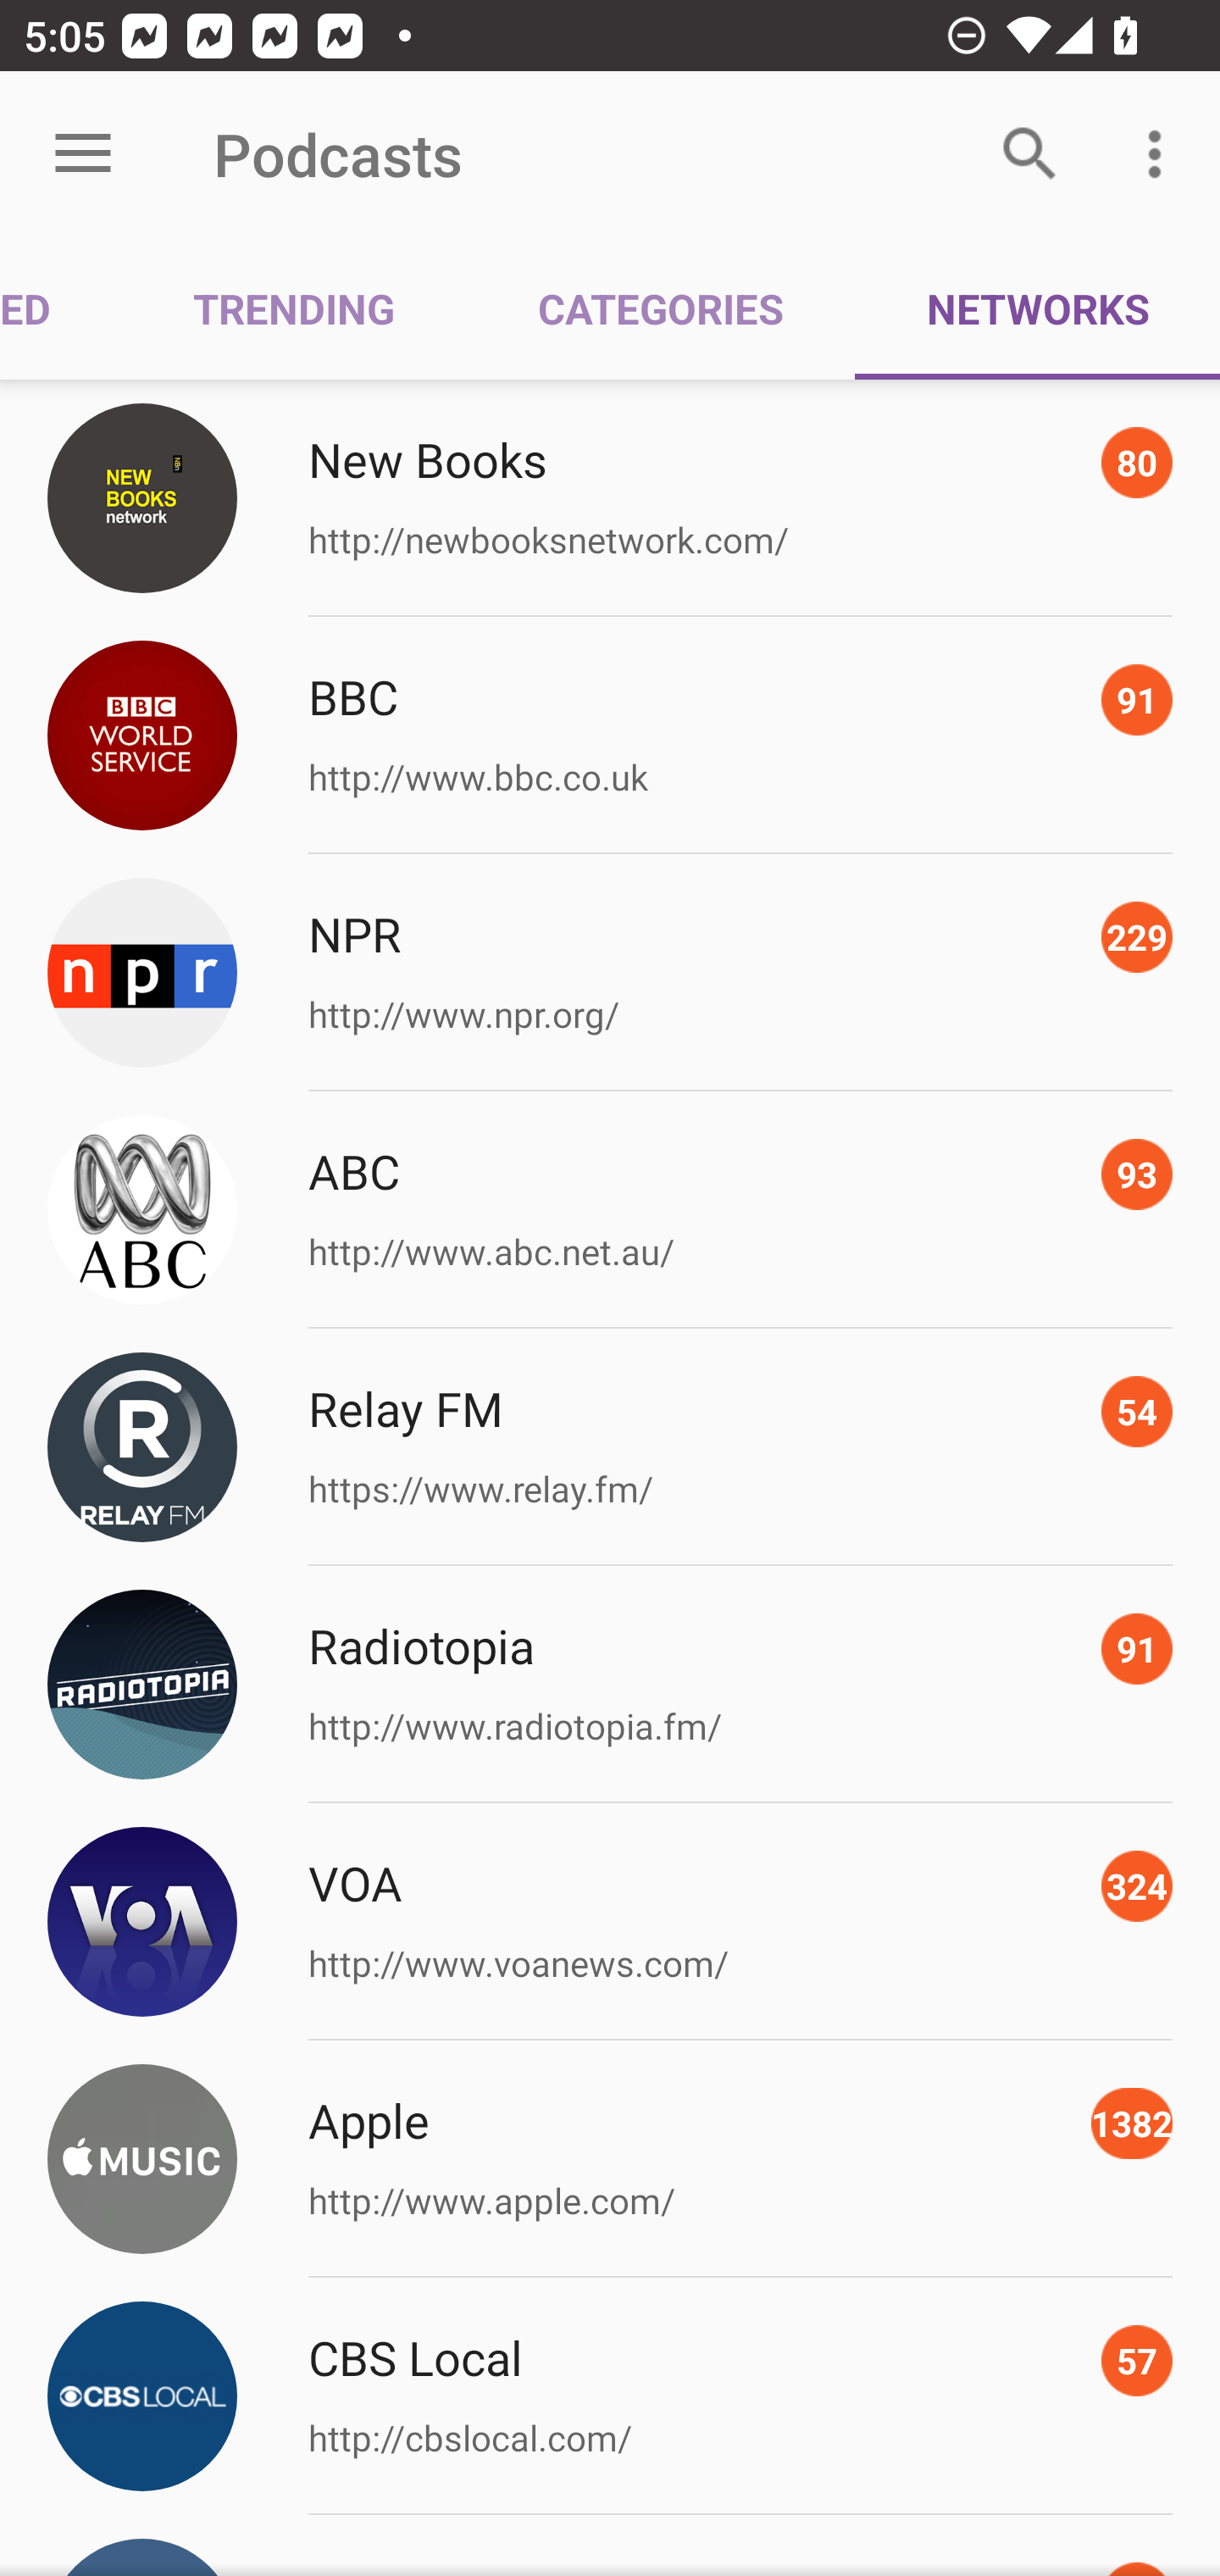 This screenshot has height=2576, width=1220. I want to click on Picture New Books 80 http://newbooksnetwork.com/, so click(610, 497).